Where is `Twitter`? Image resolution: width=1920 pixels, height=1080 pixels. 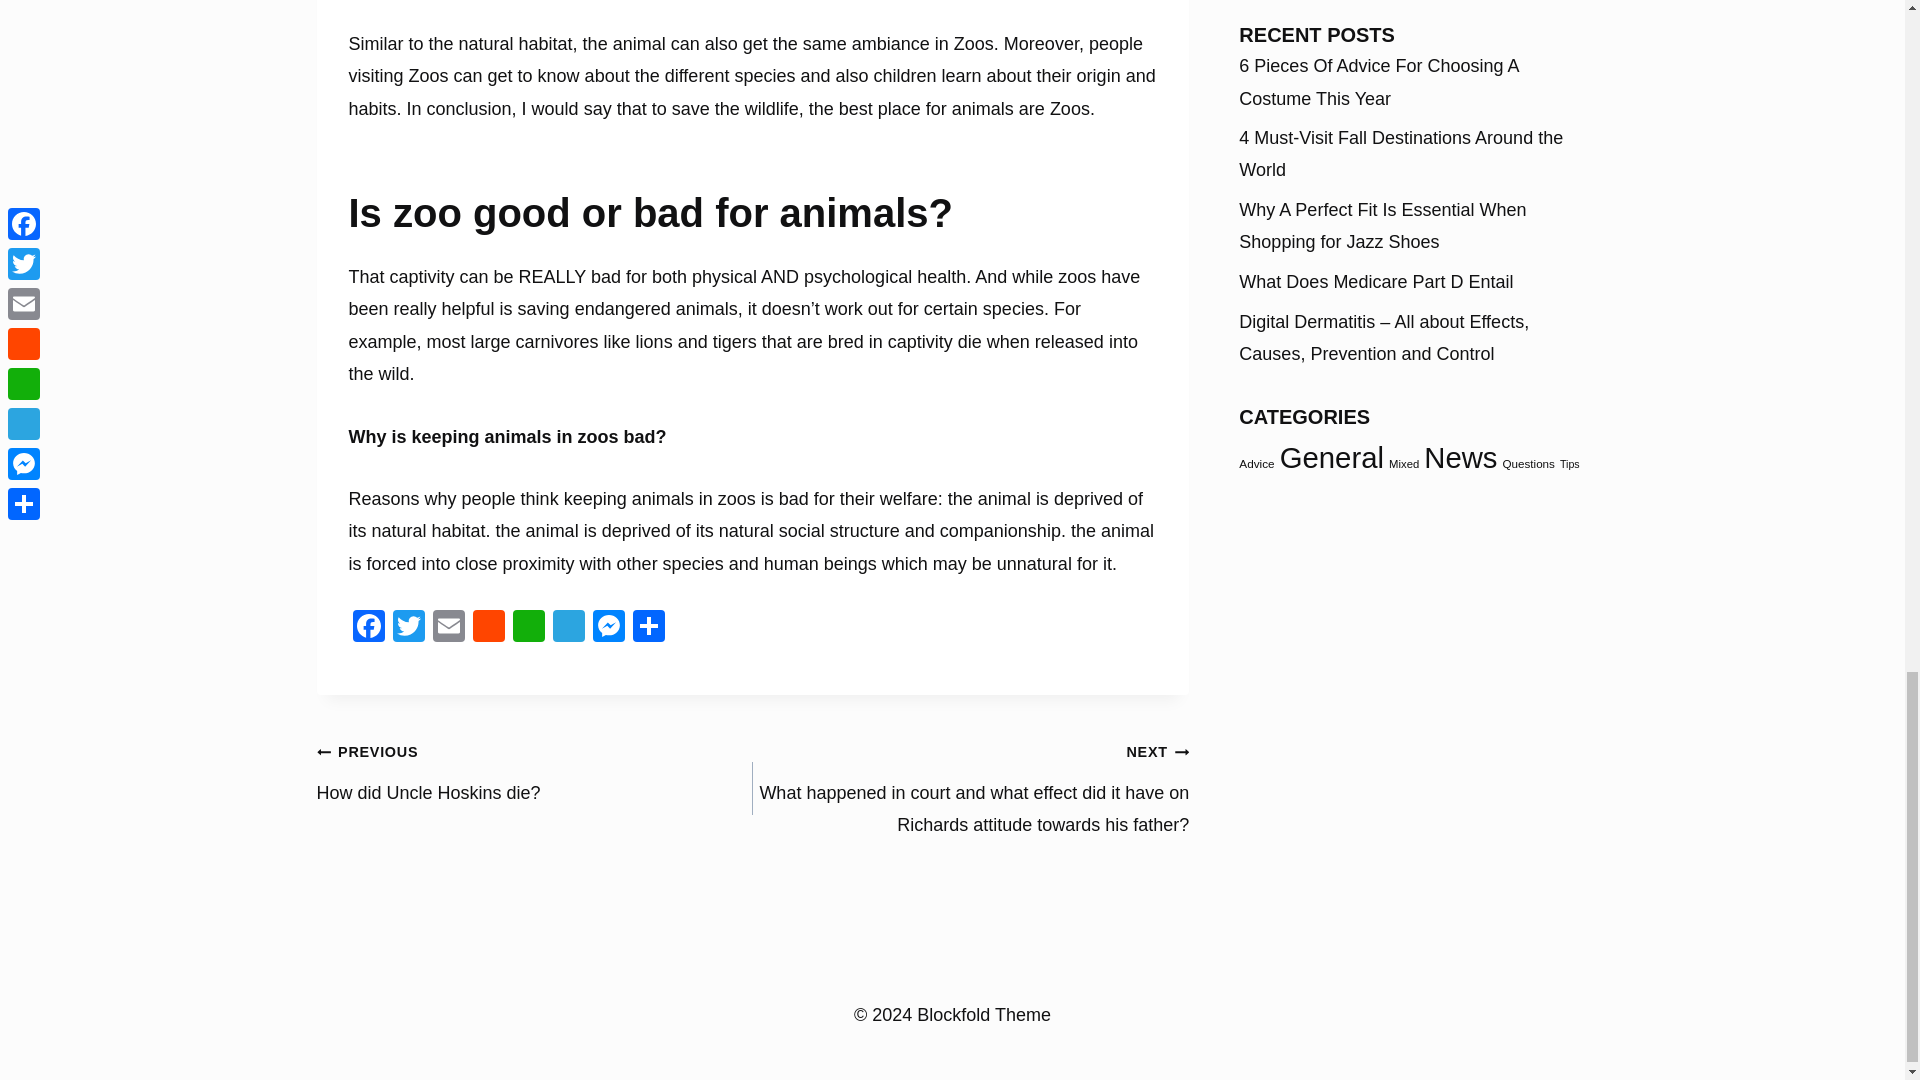 Twitter is located at coordinates (408, 628).